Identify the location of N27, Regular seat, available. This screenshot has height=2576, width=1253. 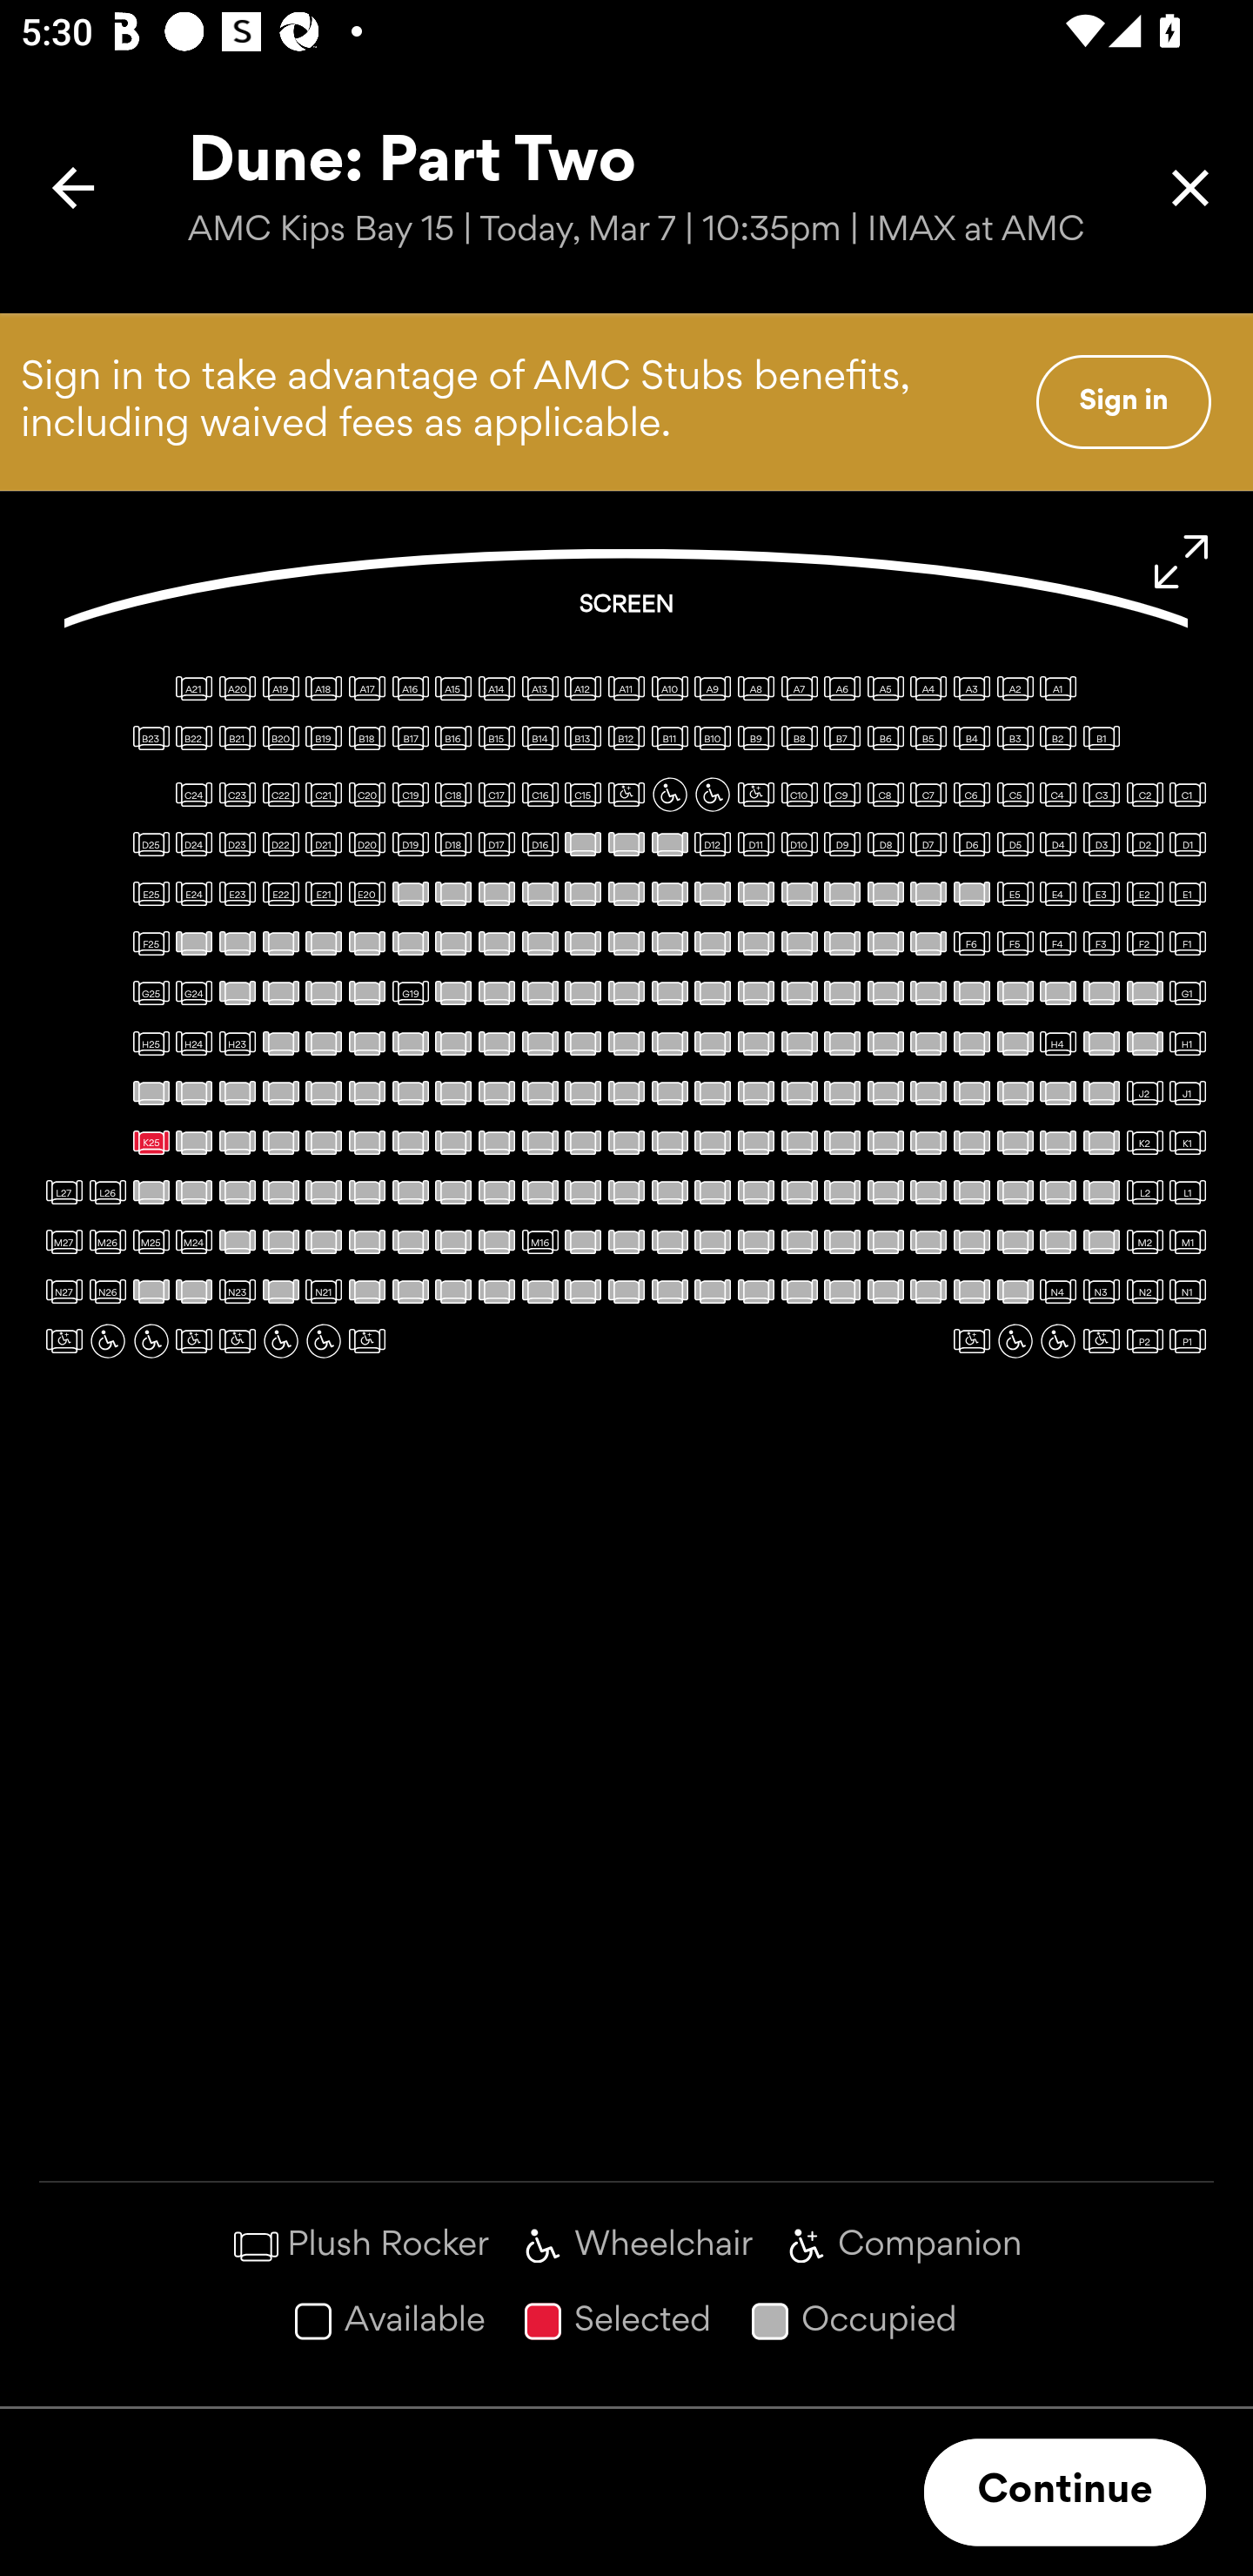
(64, 1291).